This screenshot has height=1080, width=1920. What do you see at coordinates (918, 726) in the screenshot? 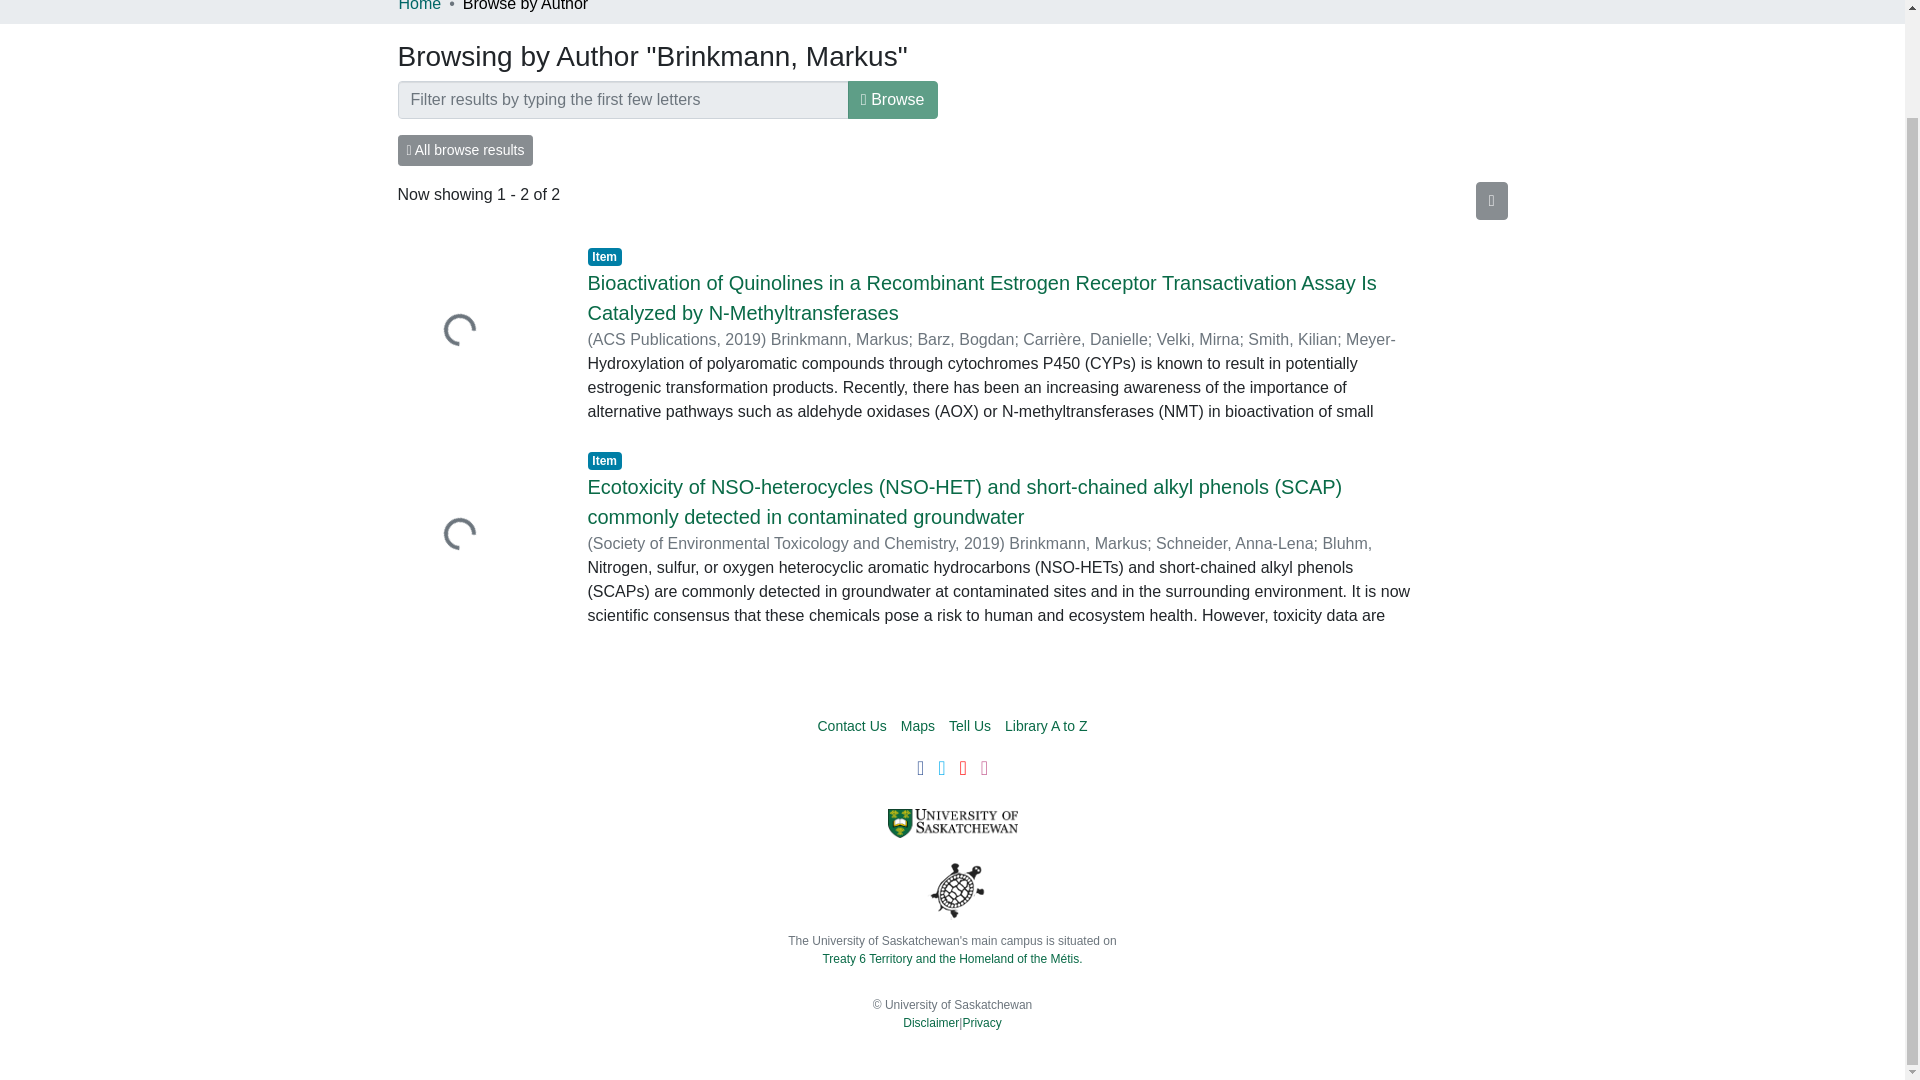
I see `Maps` at bounding box center [918, 726].